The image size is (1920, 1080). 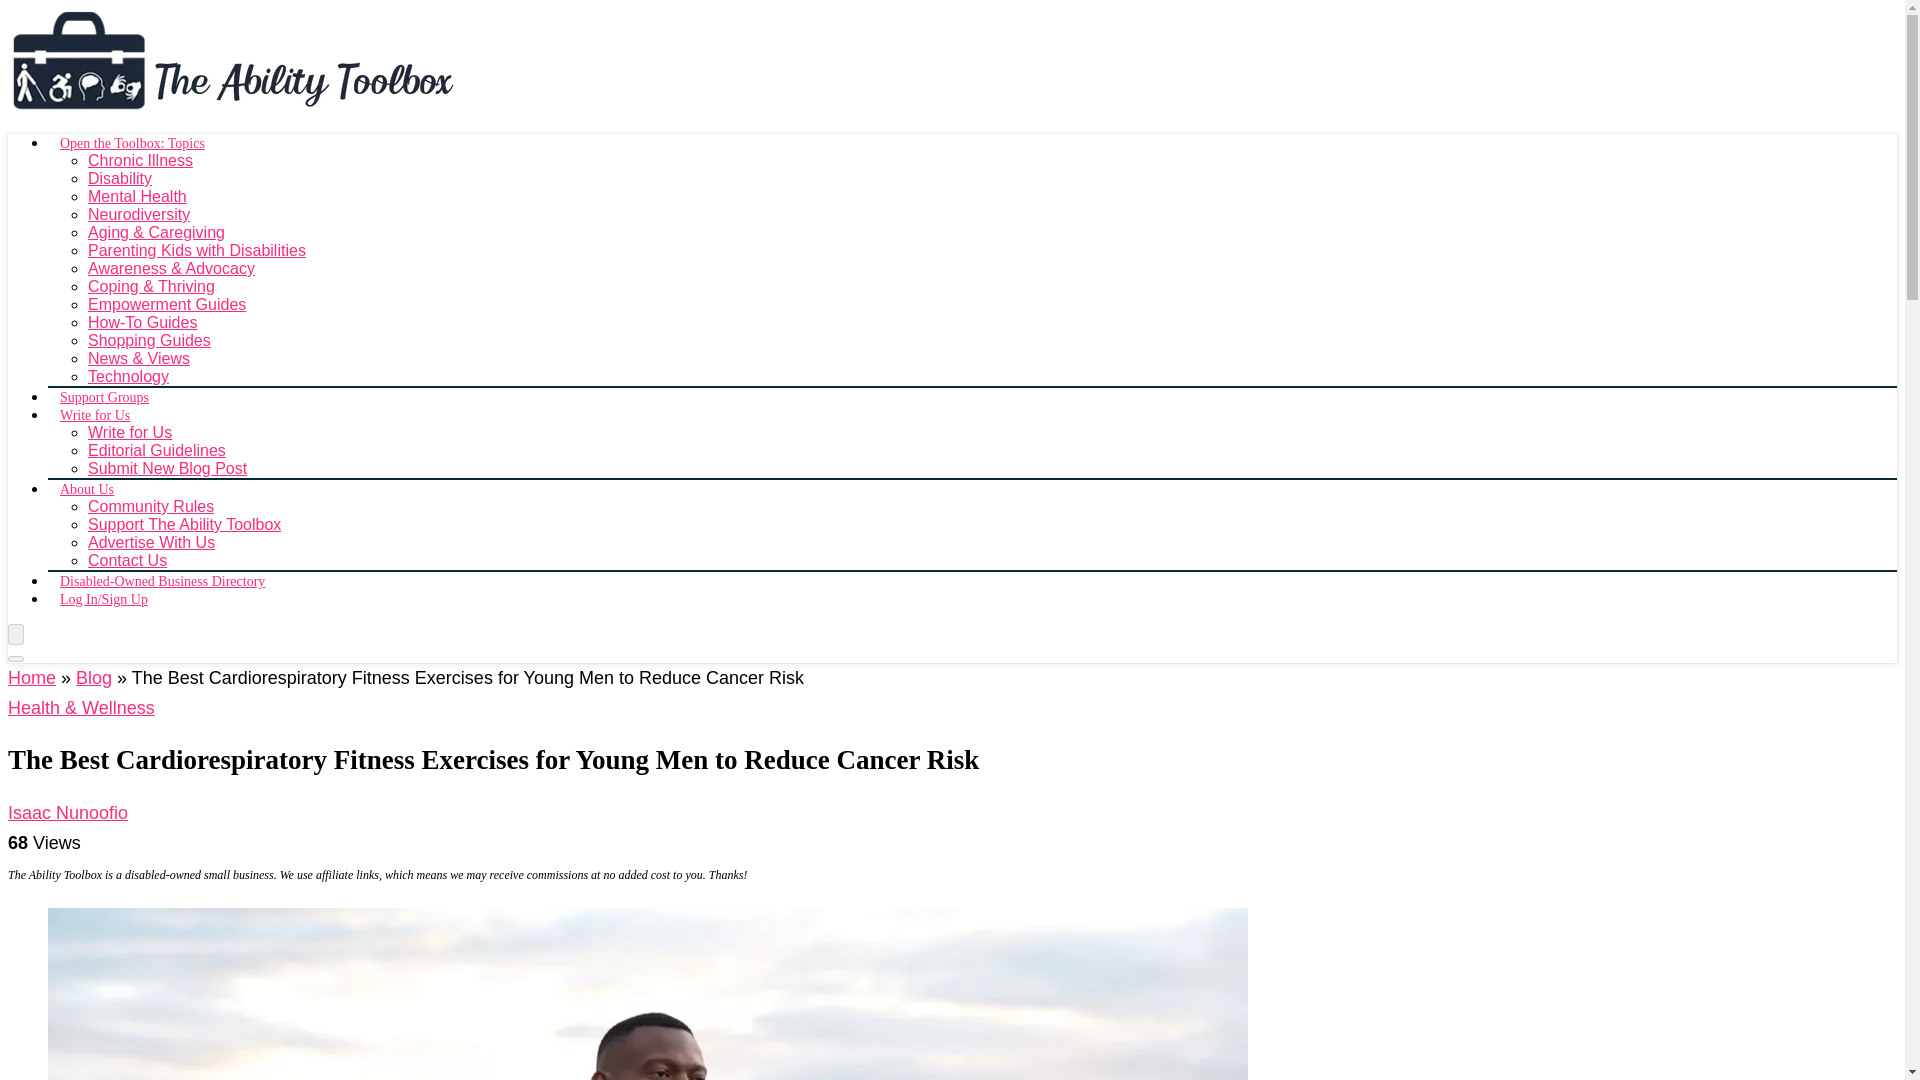 What do you see at coordinates (142, 322) in the screenshot?
I see `How-To Guides` at bounding box center [142, 322].